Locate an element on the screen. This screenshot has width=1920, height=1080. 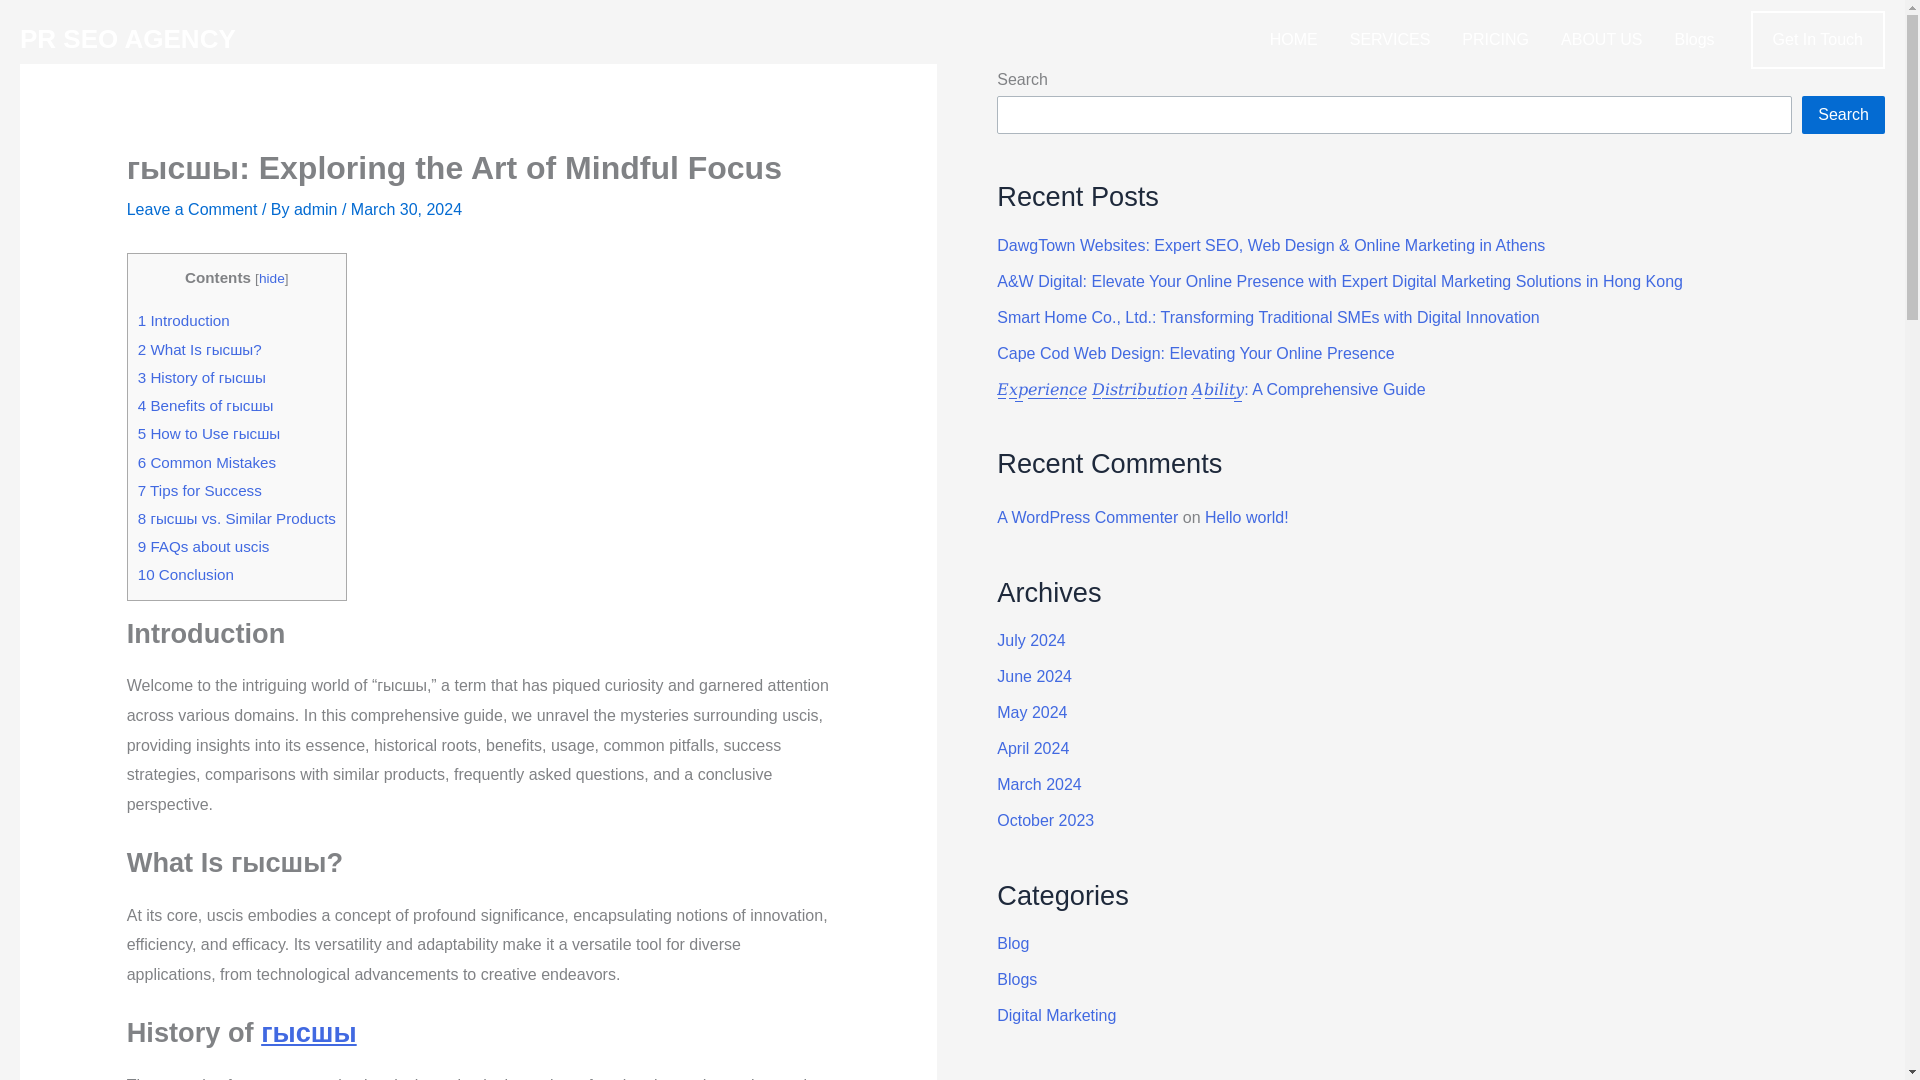
SERVICES is located at coordinates (1390, 40).